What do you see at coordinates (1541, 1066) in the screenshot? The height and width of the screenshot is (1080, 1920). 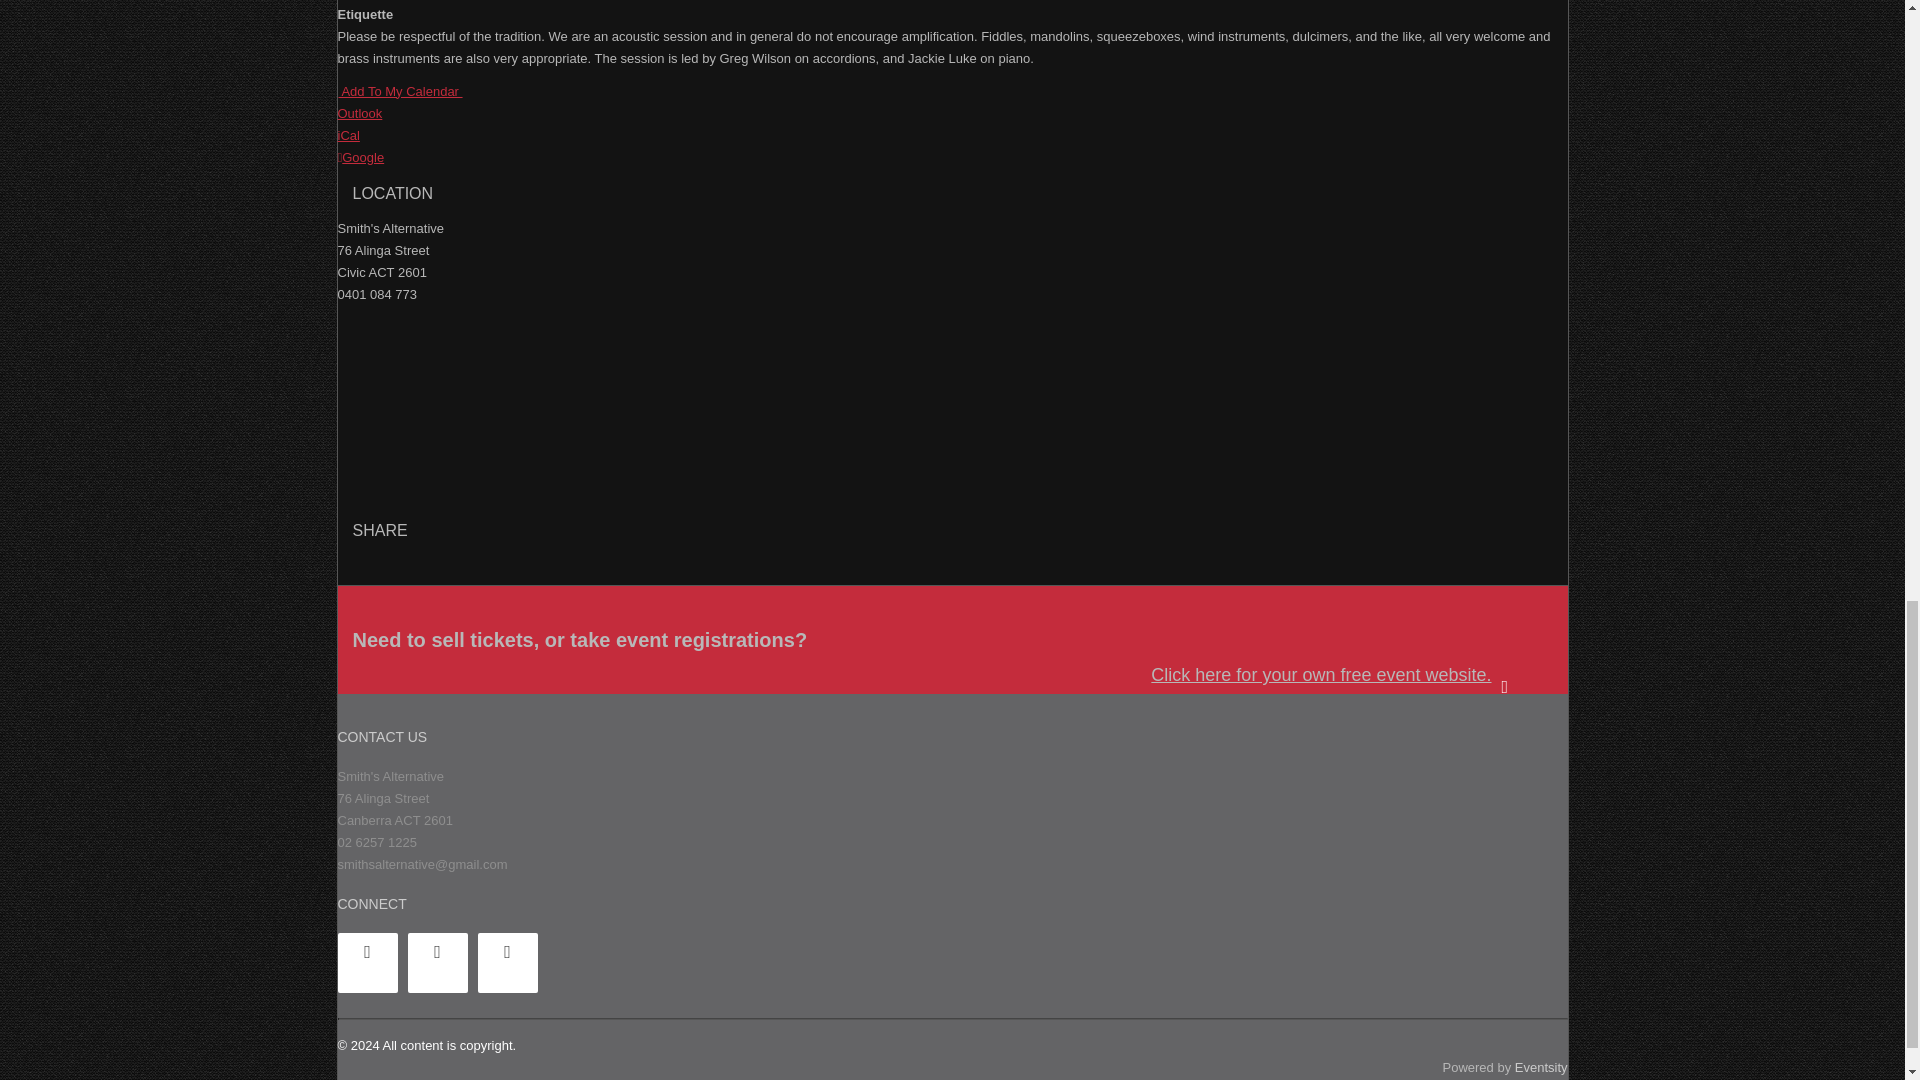 I see `Eventsity` at bounding box center [1541, 1066].